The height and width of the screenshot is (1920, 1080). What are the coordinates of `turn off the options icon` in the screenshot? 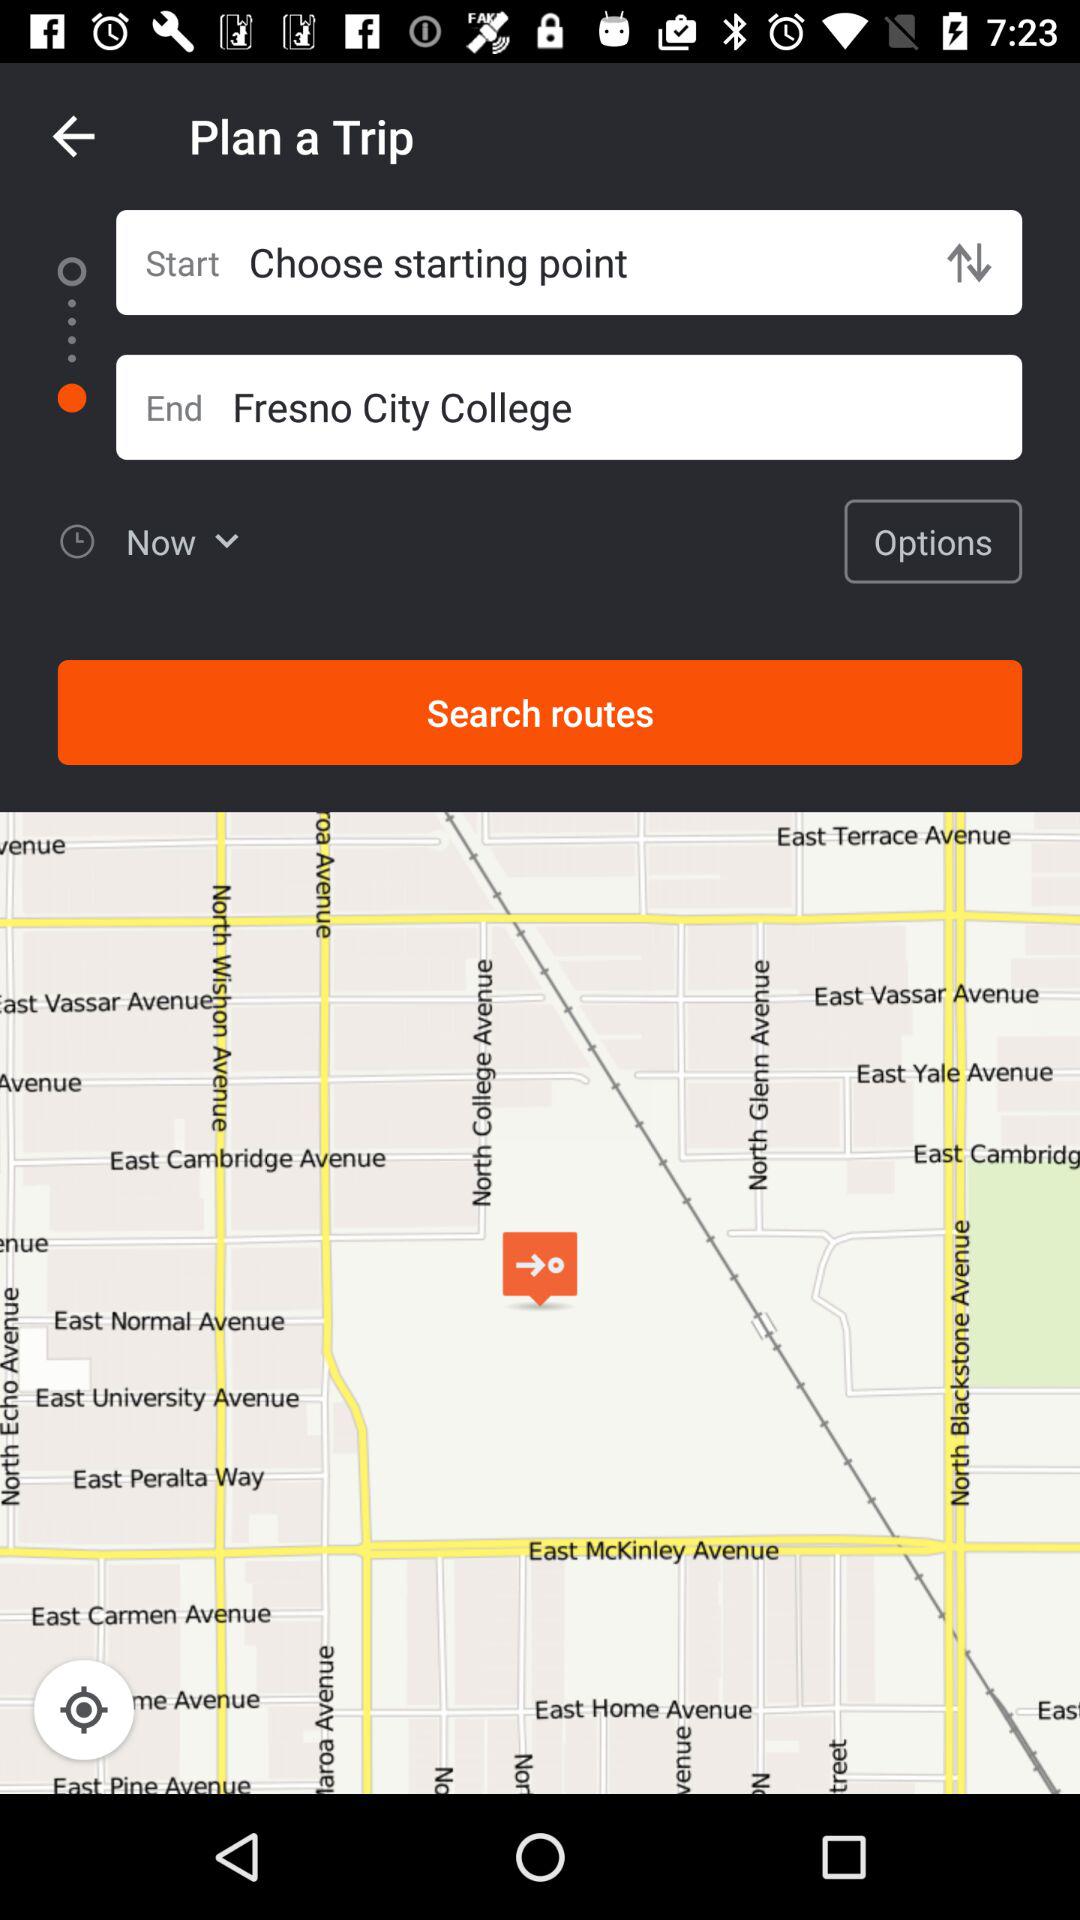 It's located at (933, 541).